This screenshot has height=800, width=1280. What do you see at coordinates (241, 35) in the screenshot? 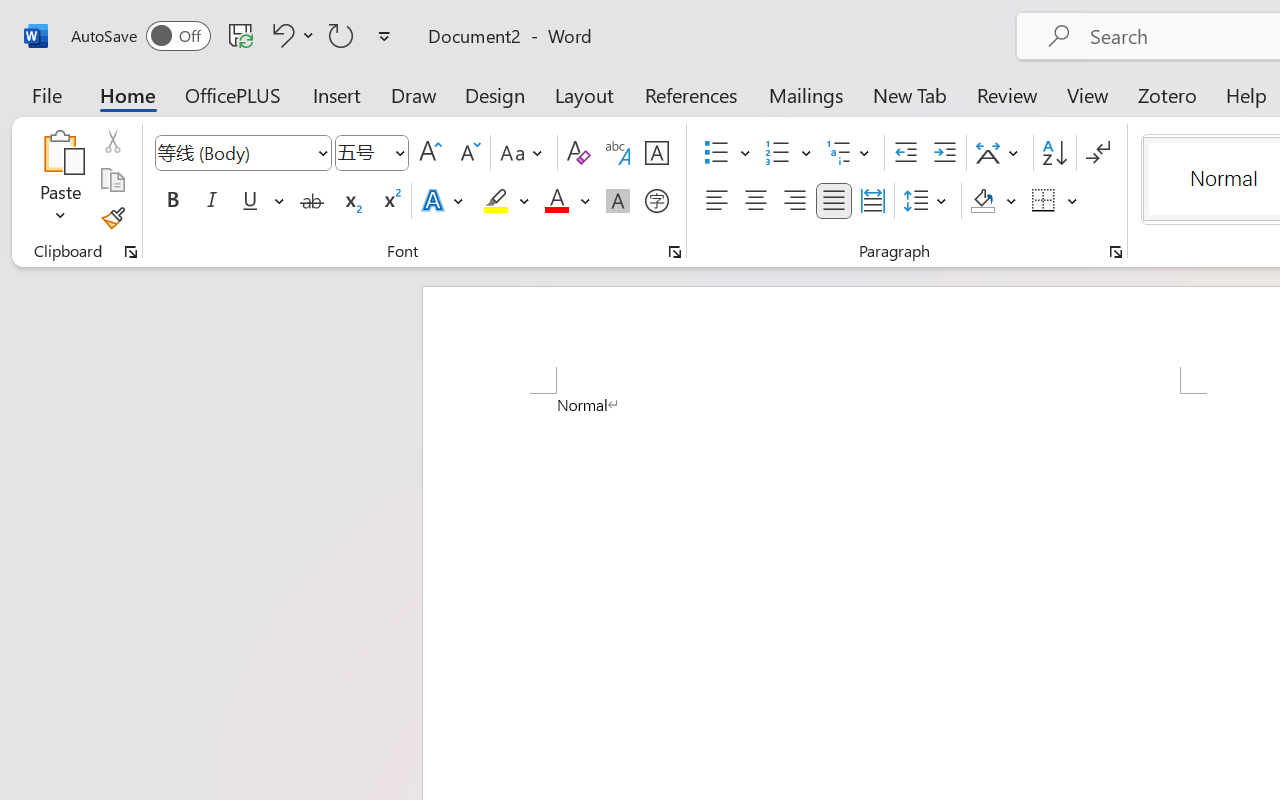
I see `Save` at bounding box center [241, 35].